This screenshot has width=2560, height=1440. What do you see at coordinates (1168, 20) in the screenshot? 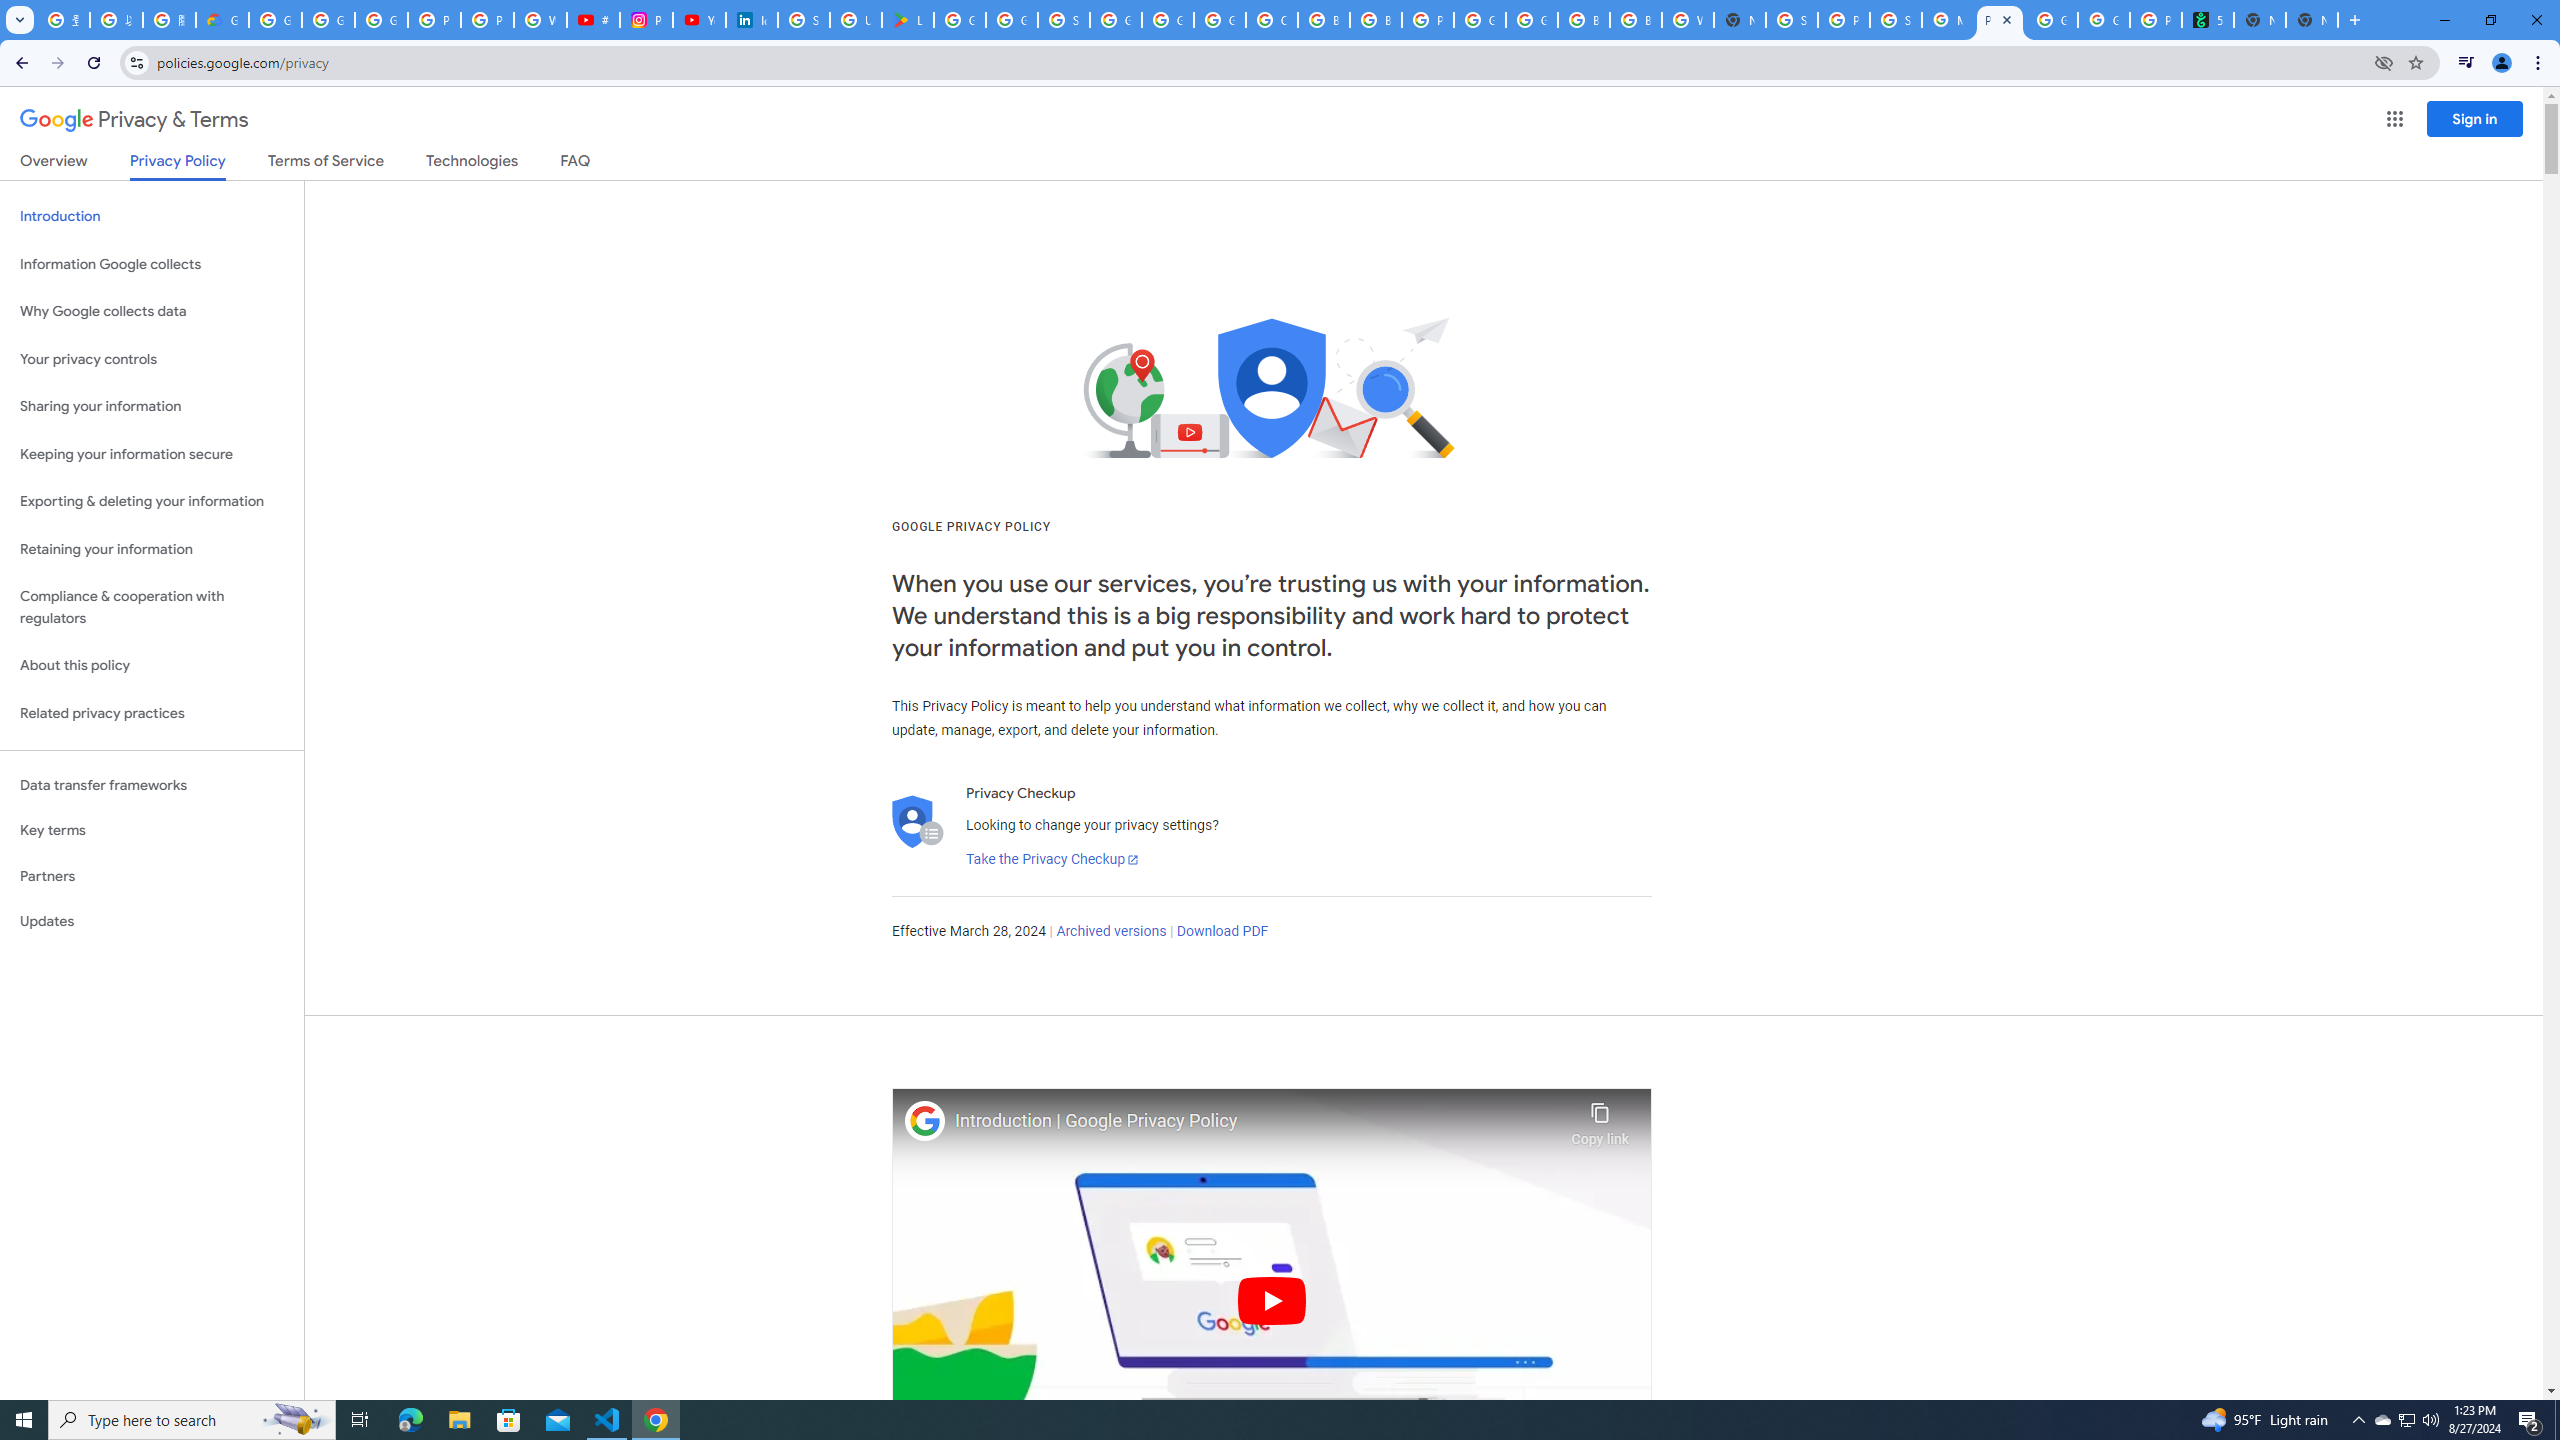
I see `Google Cloud Platform` at bounding box center [1168, 20].